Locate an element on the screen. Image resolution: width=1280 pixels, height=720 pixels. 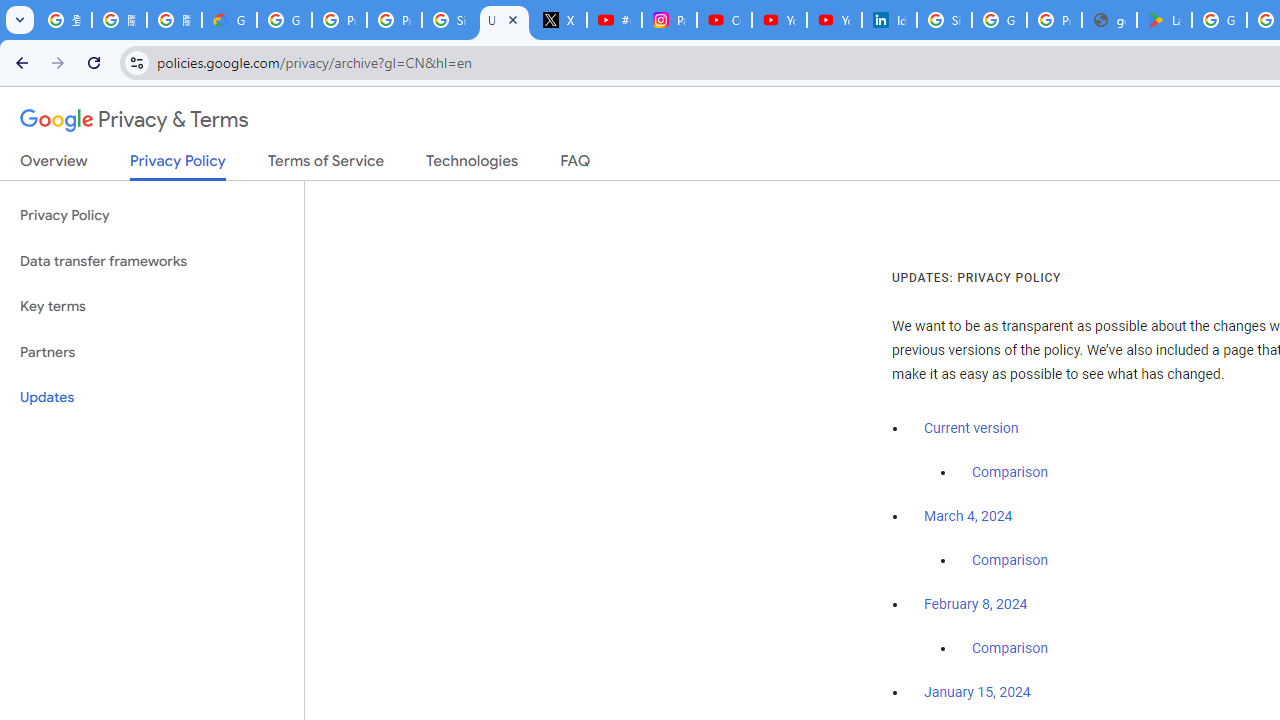
#nbabasketballhighlights - YouTube is located at coordinates (614, 20).